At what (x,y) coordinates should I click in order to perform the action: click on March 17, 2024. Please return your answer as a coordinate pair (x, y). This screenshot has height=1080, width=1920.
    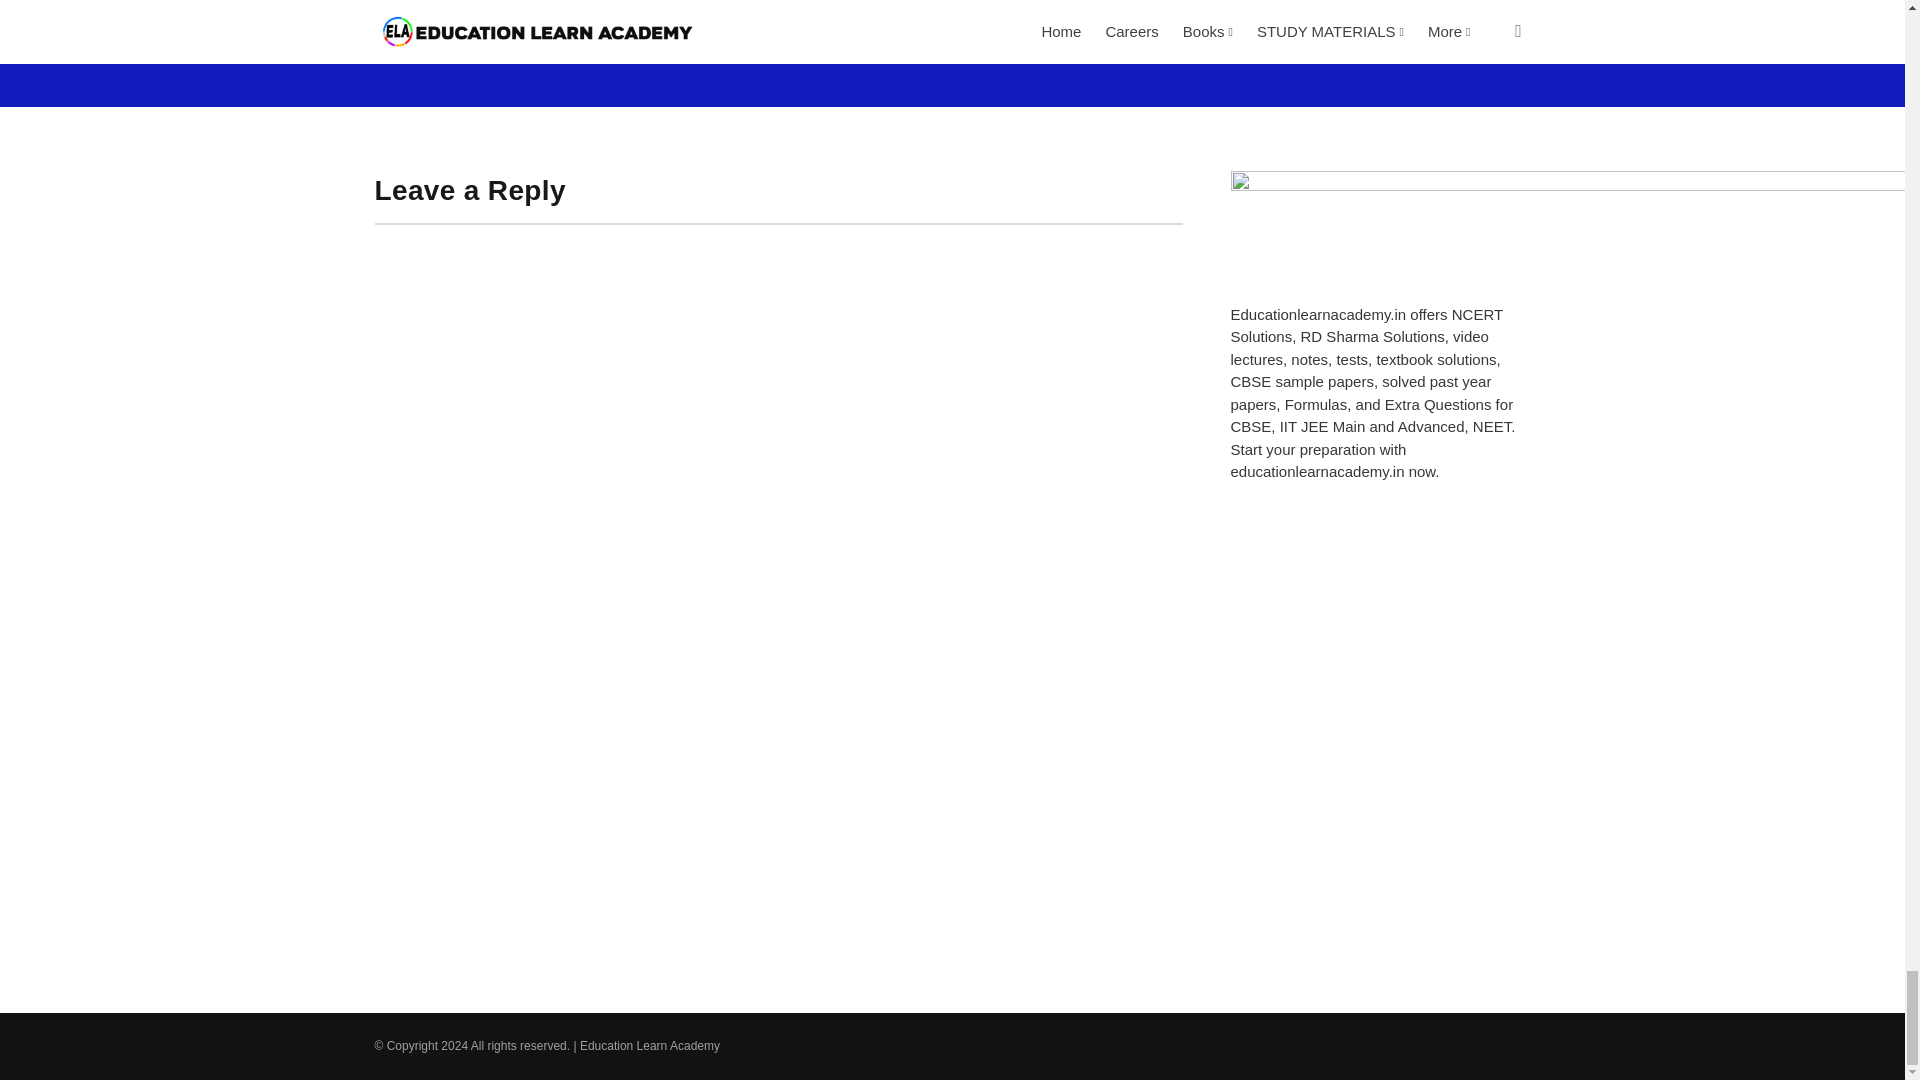
    Looking at the image, I should click on (1040, 16).